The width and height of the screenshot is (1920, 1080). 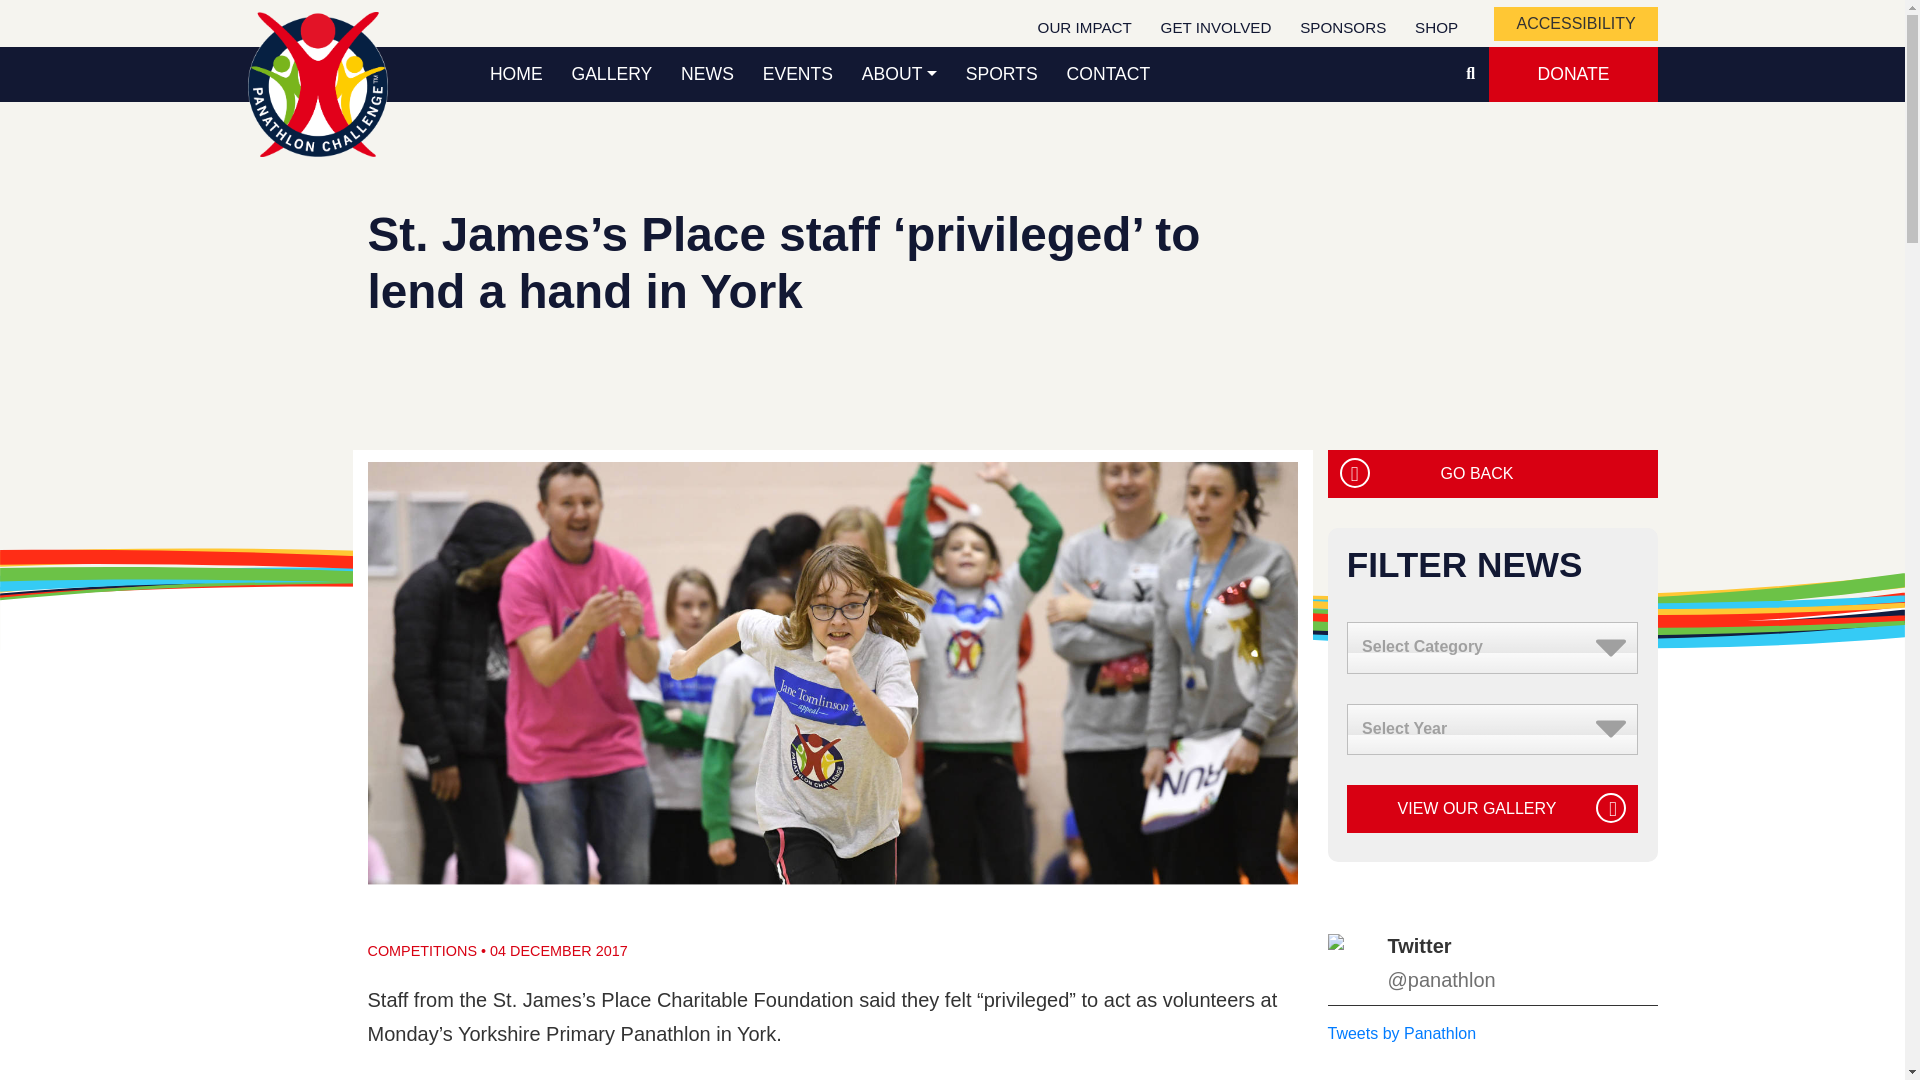 I want to click on SPONSORS, so click(x=1344, y=28).